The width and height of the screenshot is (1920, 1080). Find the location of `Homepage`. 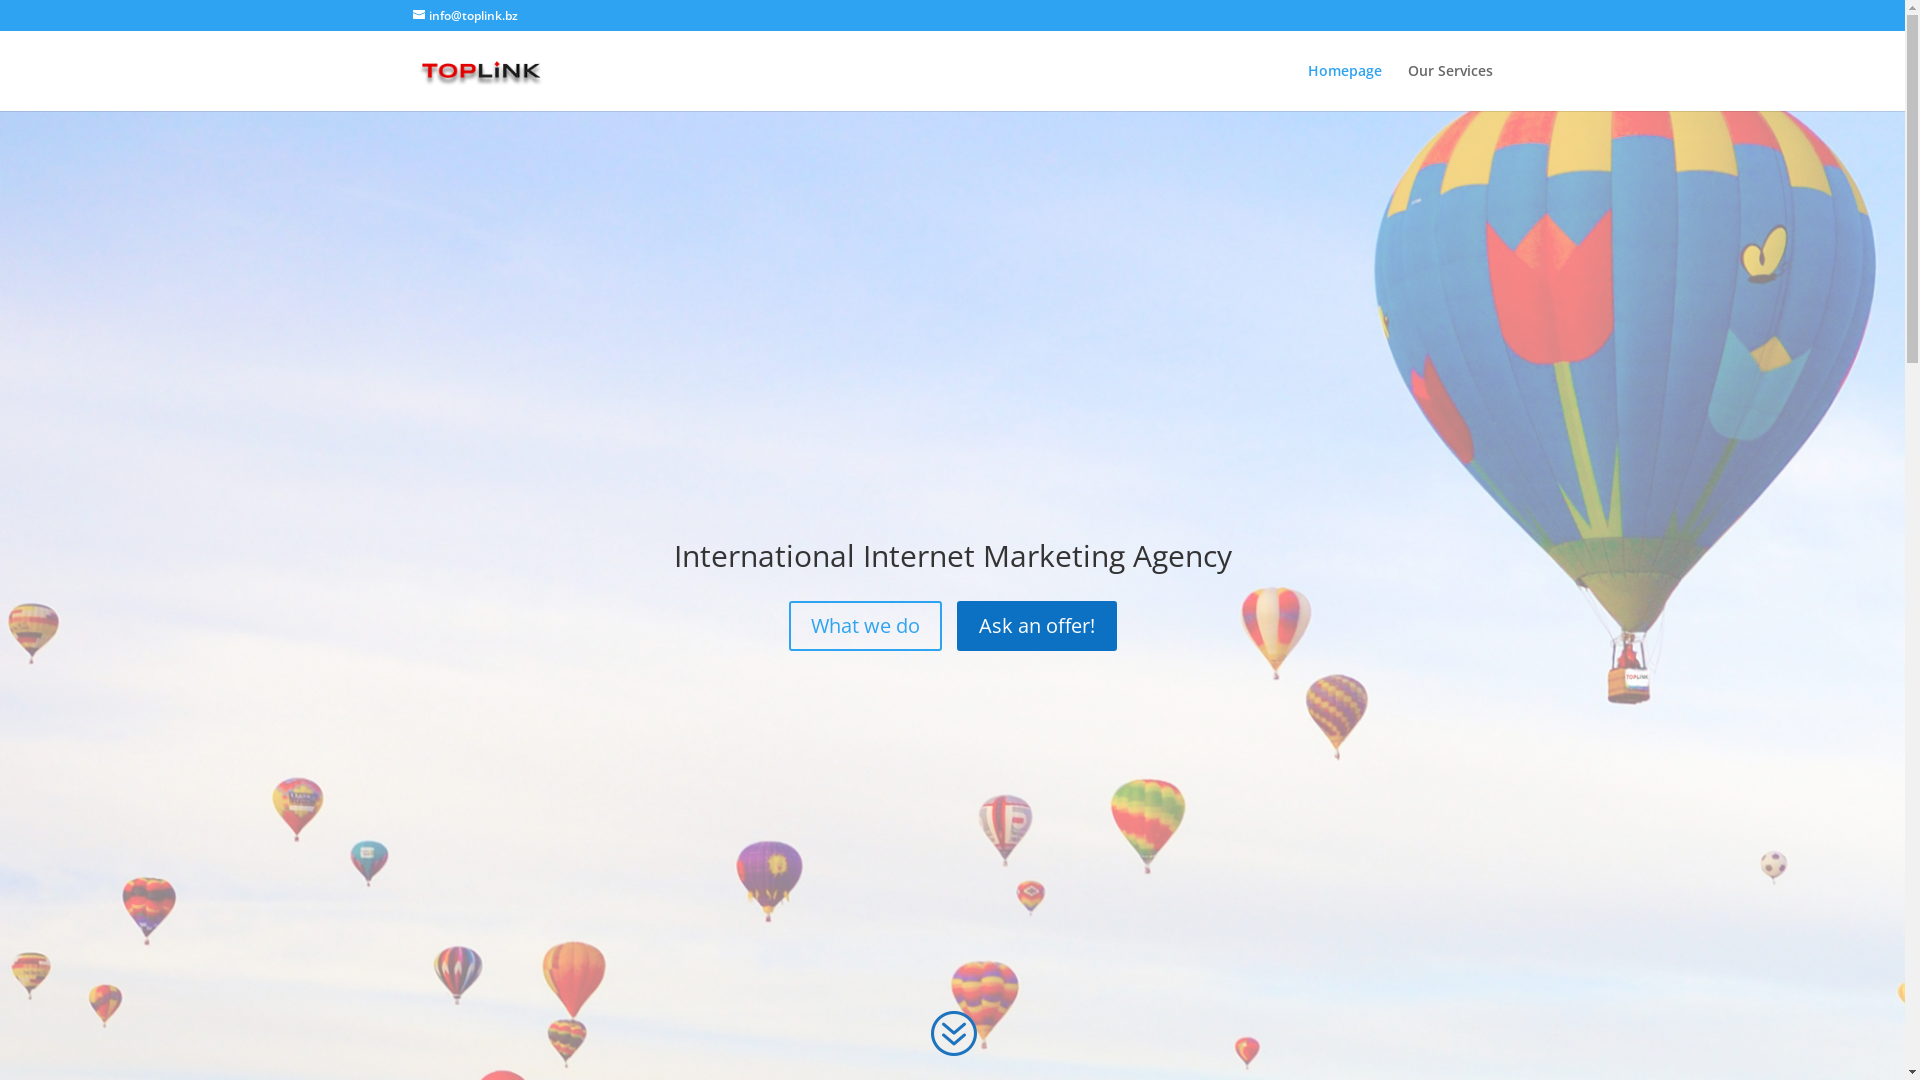

Homepage is located at coordinates (1345, 88).